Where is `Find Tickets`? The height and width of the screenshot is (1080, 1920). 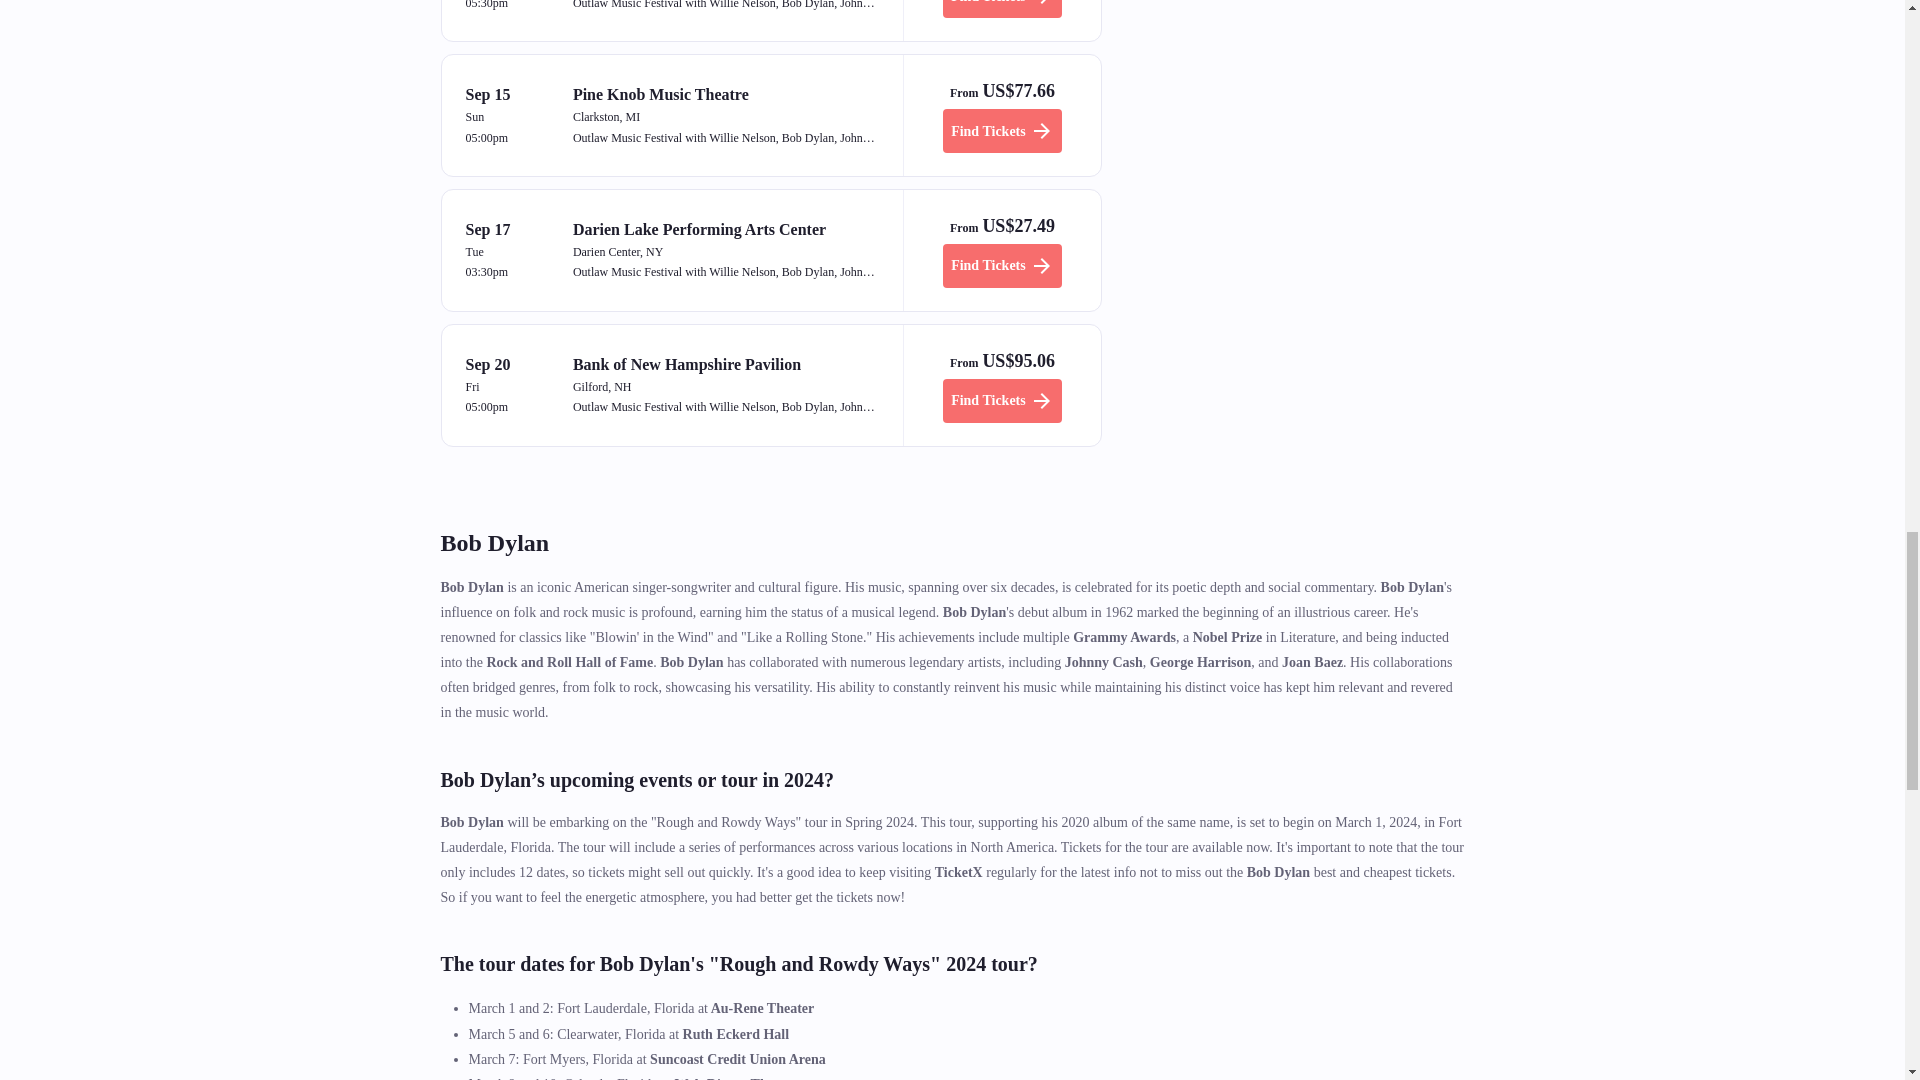 Find Tickets is located at coordinates (1002, 266).